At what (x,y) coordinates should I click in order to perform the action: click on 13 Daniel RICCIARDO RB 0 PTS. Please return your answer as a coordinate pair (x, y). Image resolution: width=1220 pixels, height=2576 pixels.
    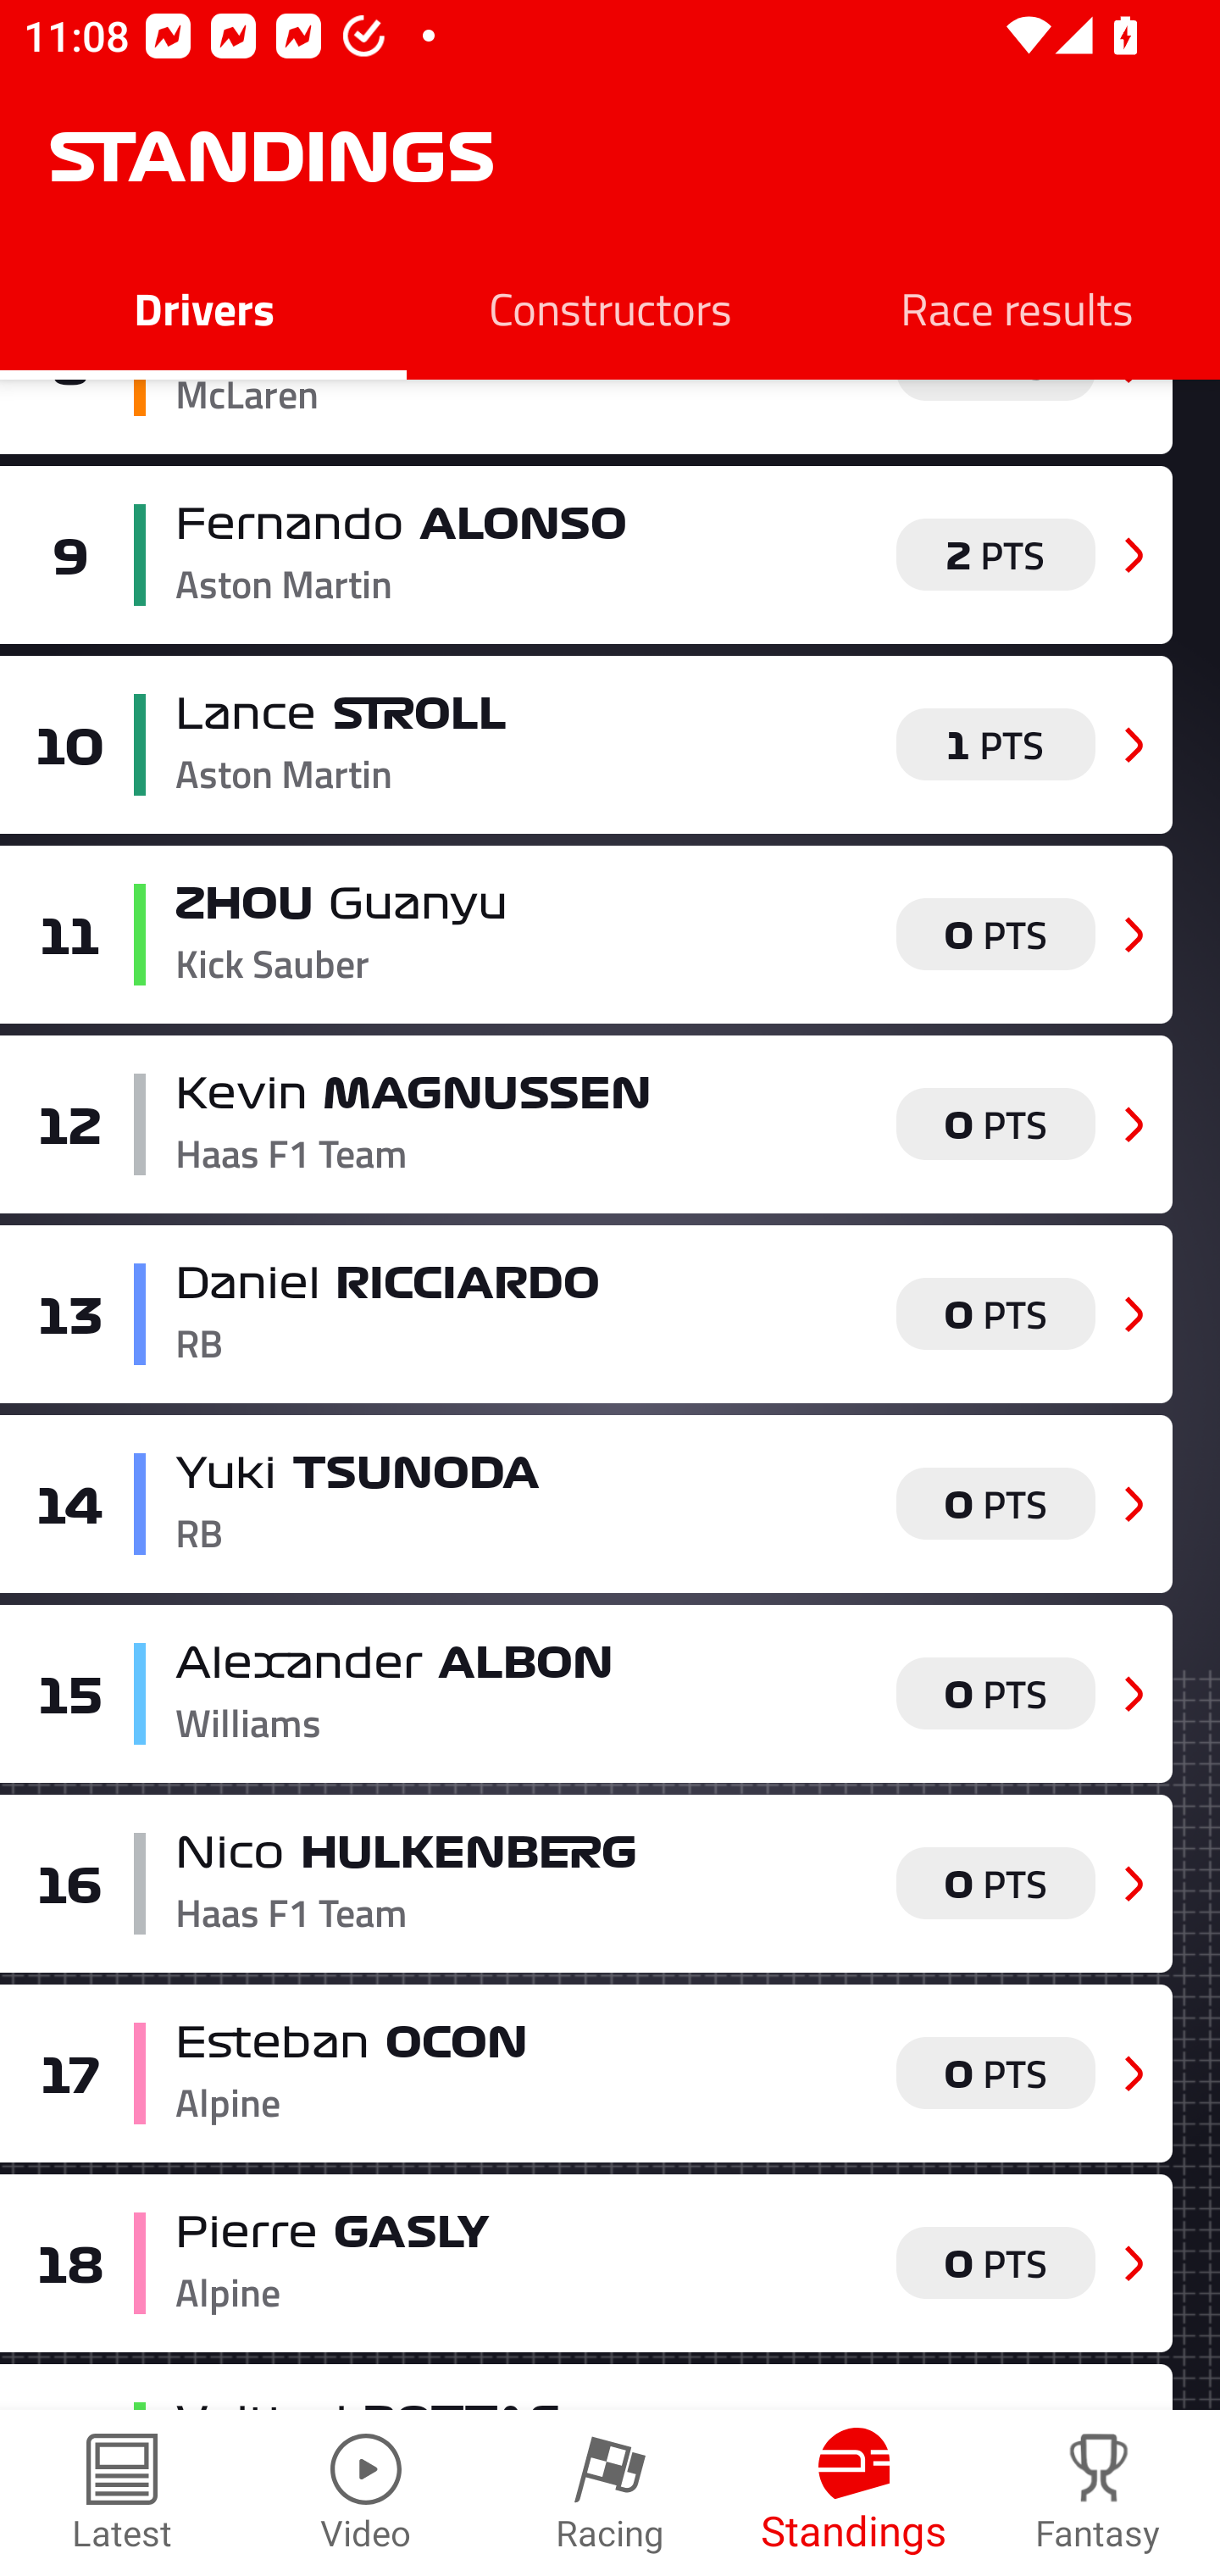
    Looking at the image, I should click on (586, 1315).